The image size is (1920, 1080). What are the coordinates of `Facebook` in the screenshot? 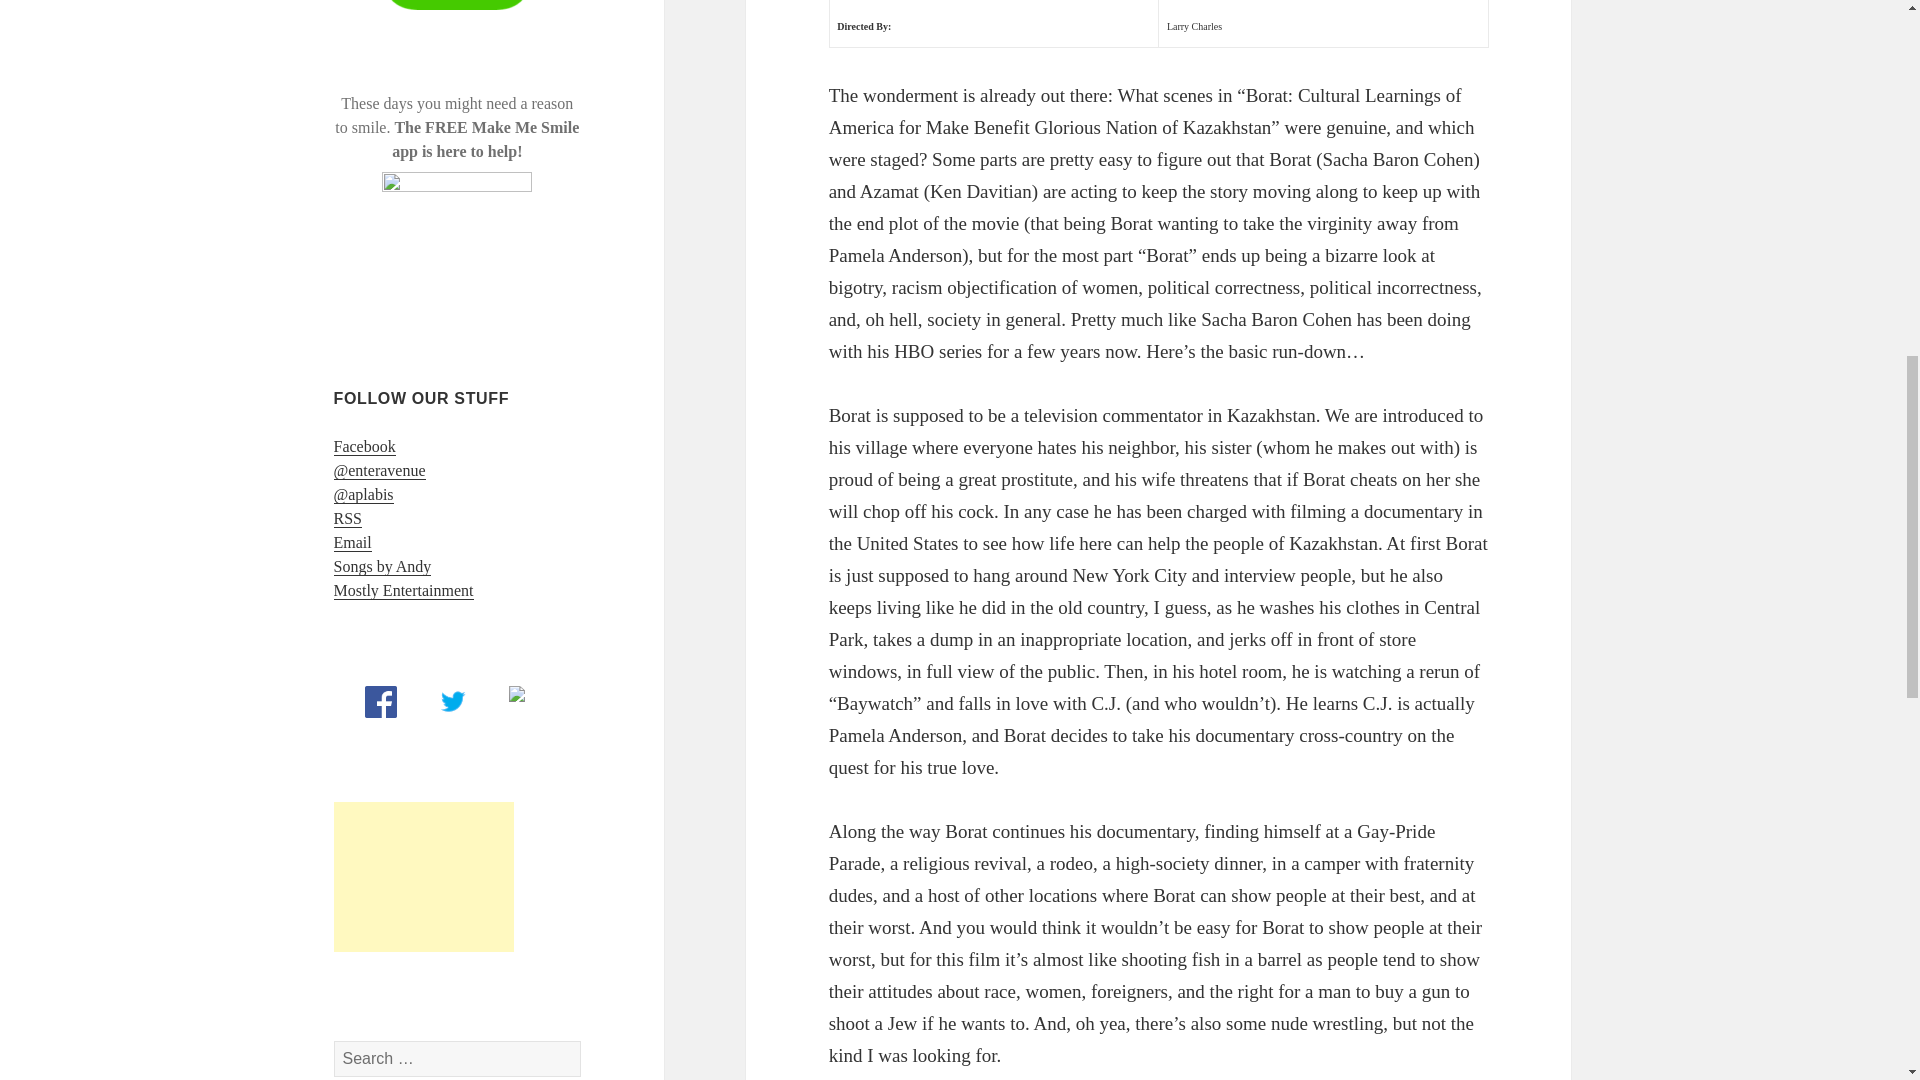 It's located at (364, 446).